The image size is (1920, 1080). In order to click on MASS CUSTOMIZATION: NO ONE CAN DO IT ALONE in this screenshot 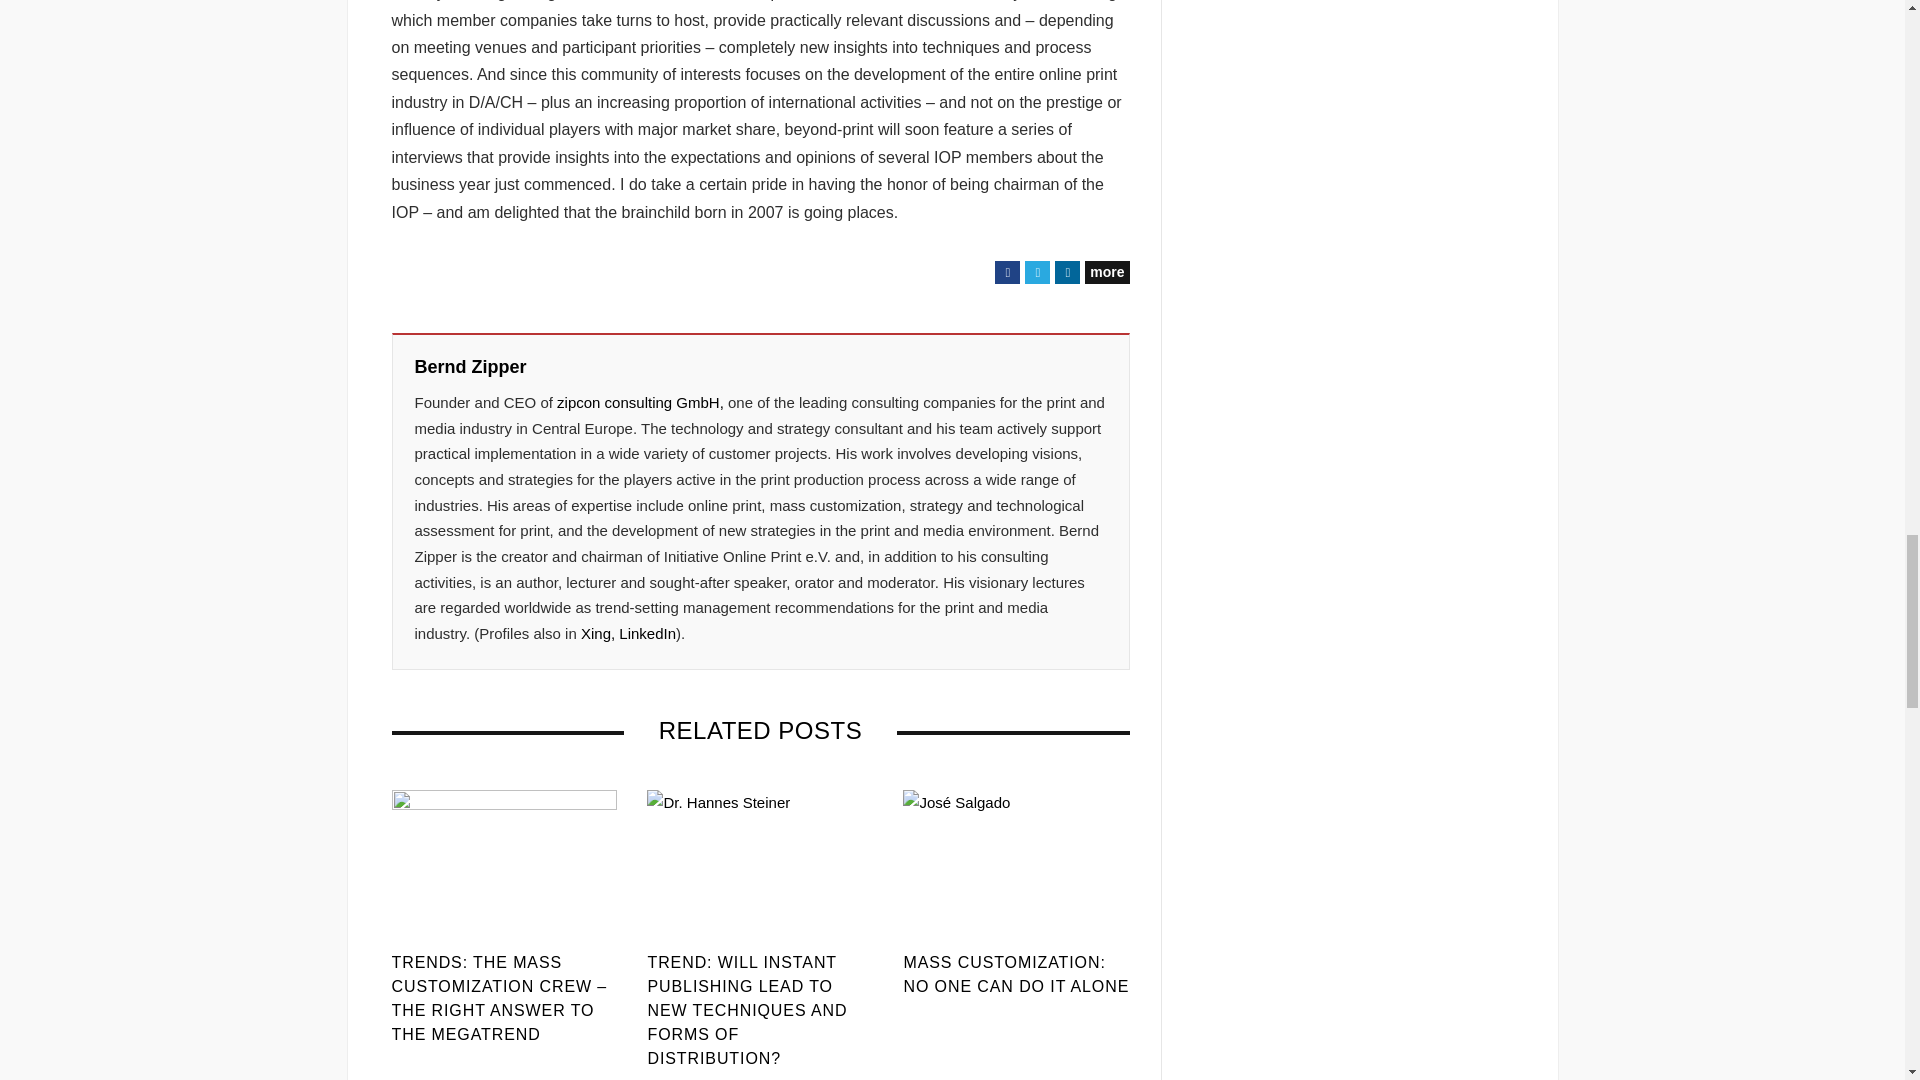, I will do `click(1015, 975)`.